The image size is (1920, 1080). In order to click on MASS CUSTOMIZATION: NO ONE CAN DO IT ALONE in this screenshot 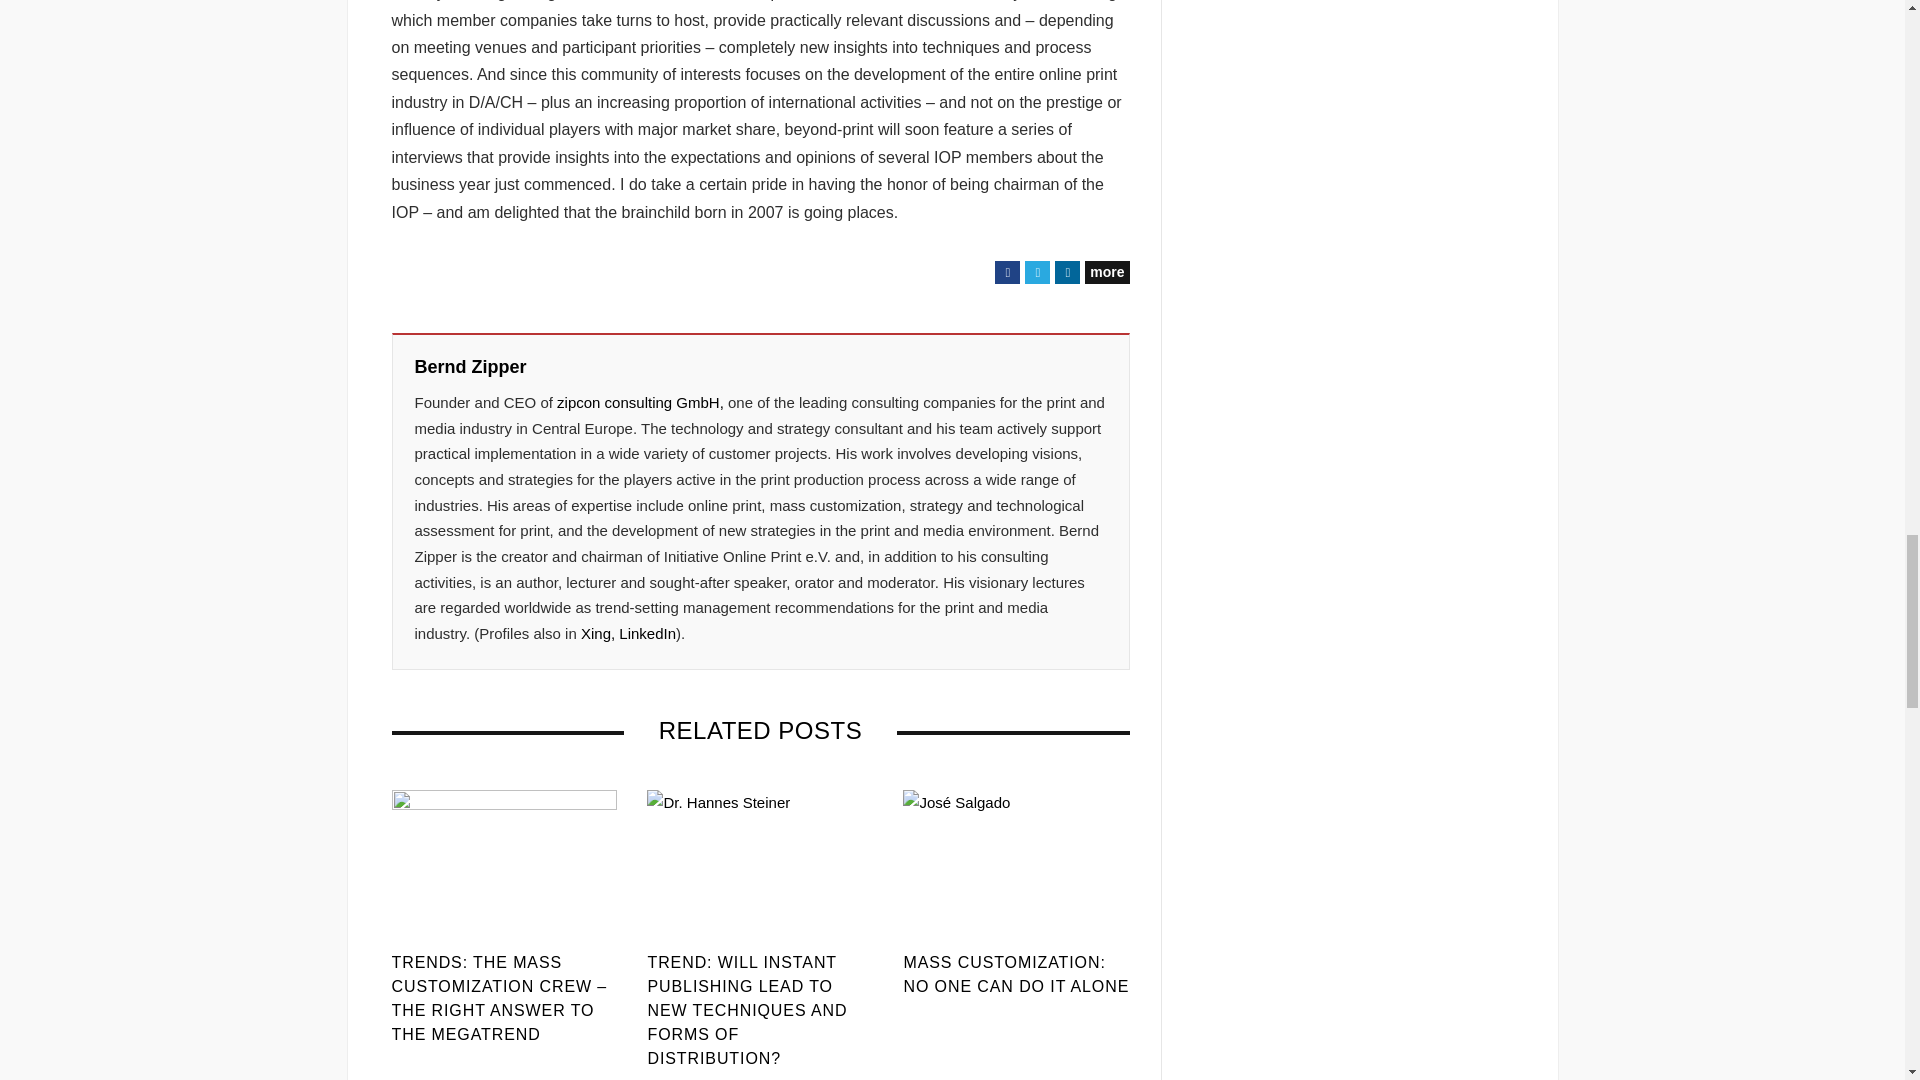, I will do `click(1015, 975)`.